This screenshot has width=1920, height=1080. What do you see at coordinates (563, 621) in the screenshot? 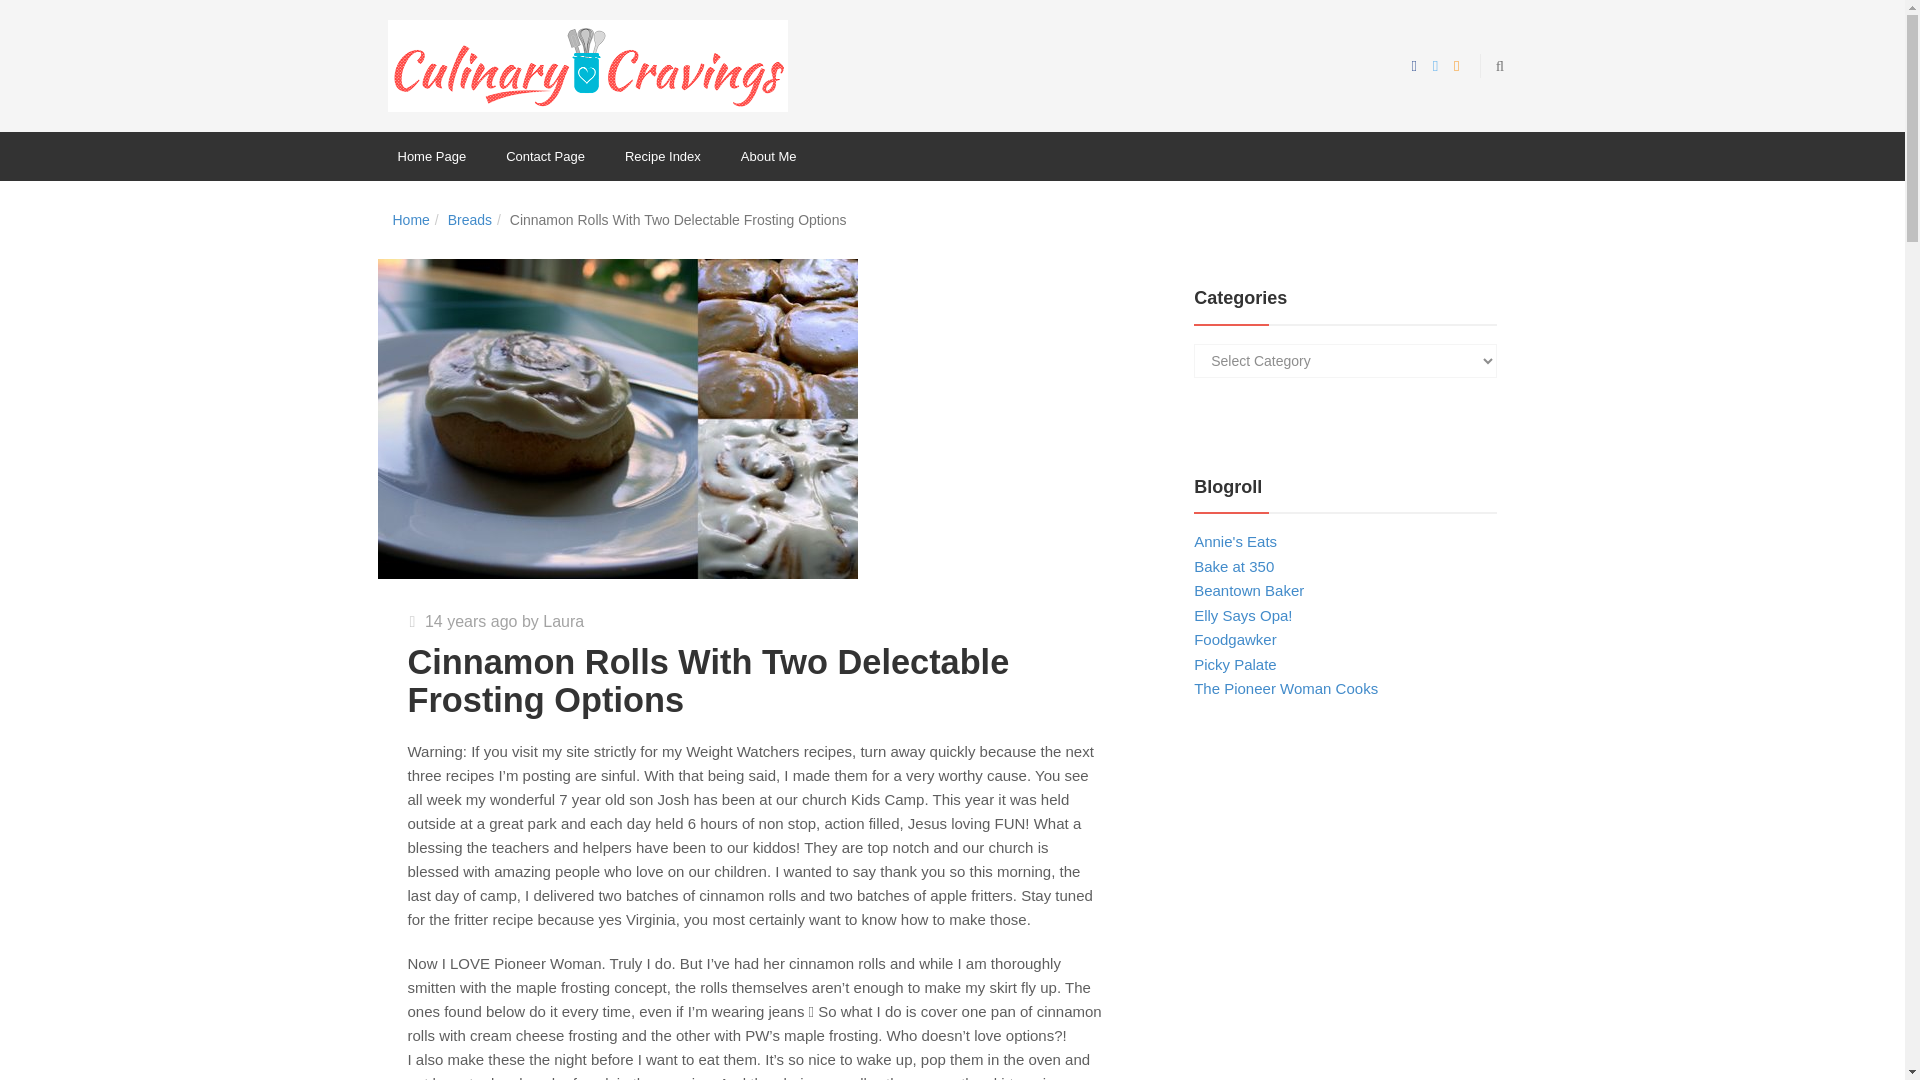
I see `View all posts by Laura` at bounding box center [563, 621].